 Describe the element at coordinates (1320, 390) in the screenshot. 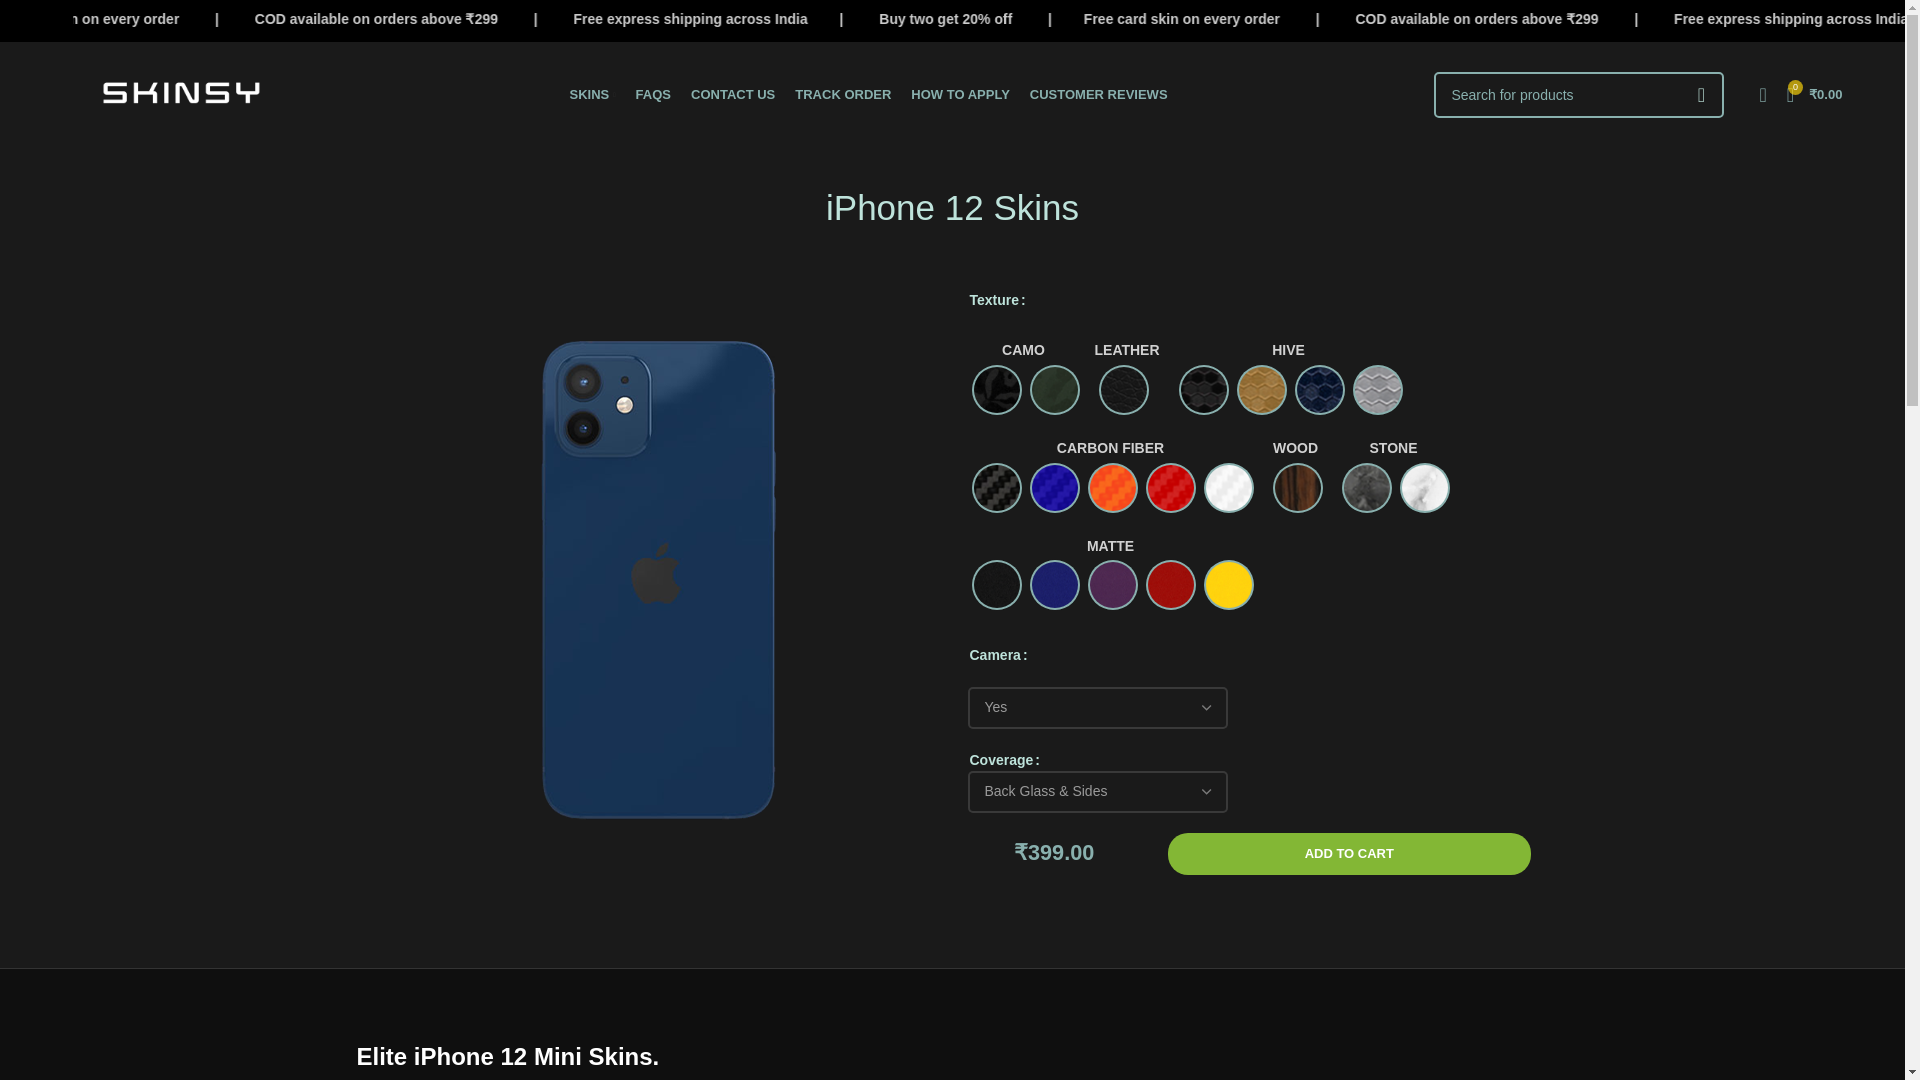

I see `Blue Hive` at that location.